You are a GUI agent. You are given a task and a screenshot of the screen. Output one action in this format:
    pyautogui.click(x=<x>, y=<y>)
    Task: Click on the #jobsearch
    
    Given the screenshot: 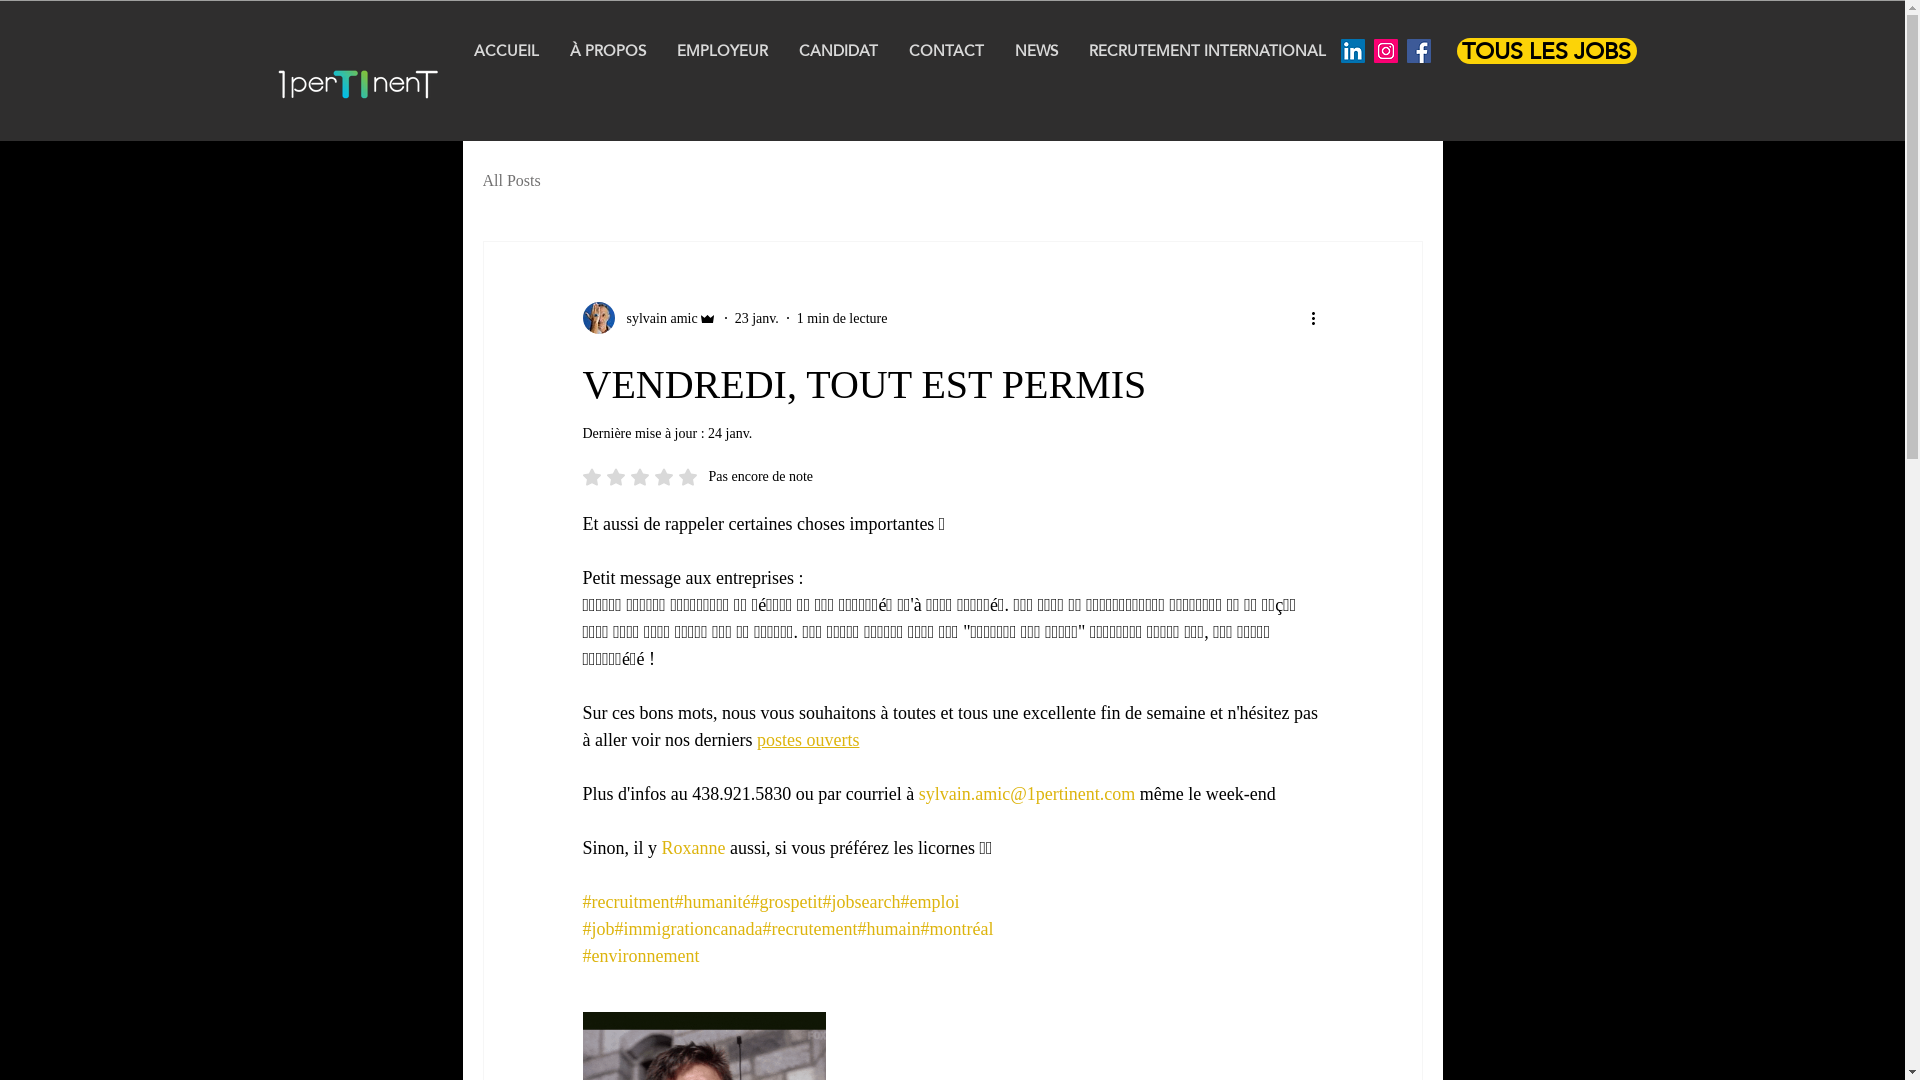 What is the action you would take?
    pyautogui.click(x=861, y=902)
    